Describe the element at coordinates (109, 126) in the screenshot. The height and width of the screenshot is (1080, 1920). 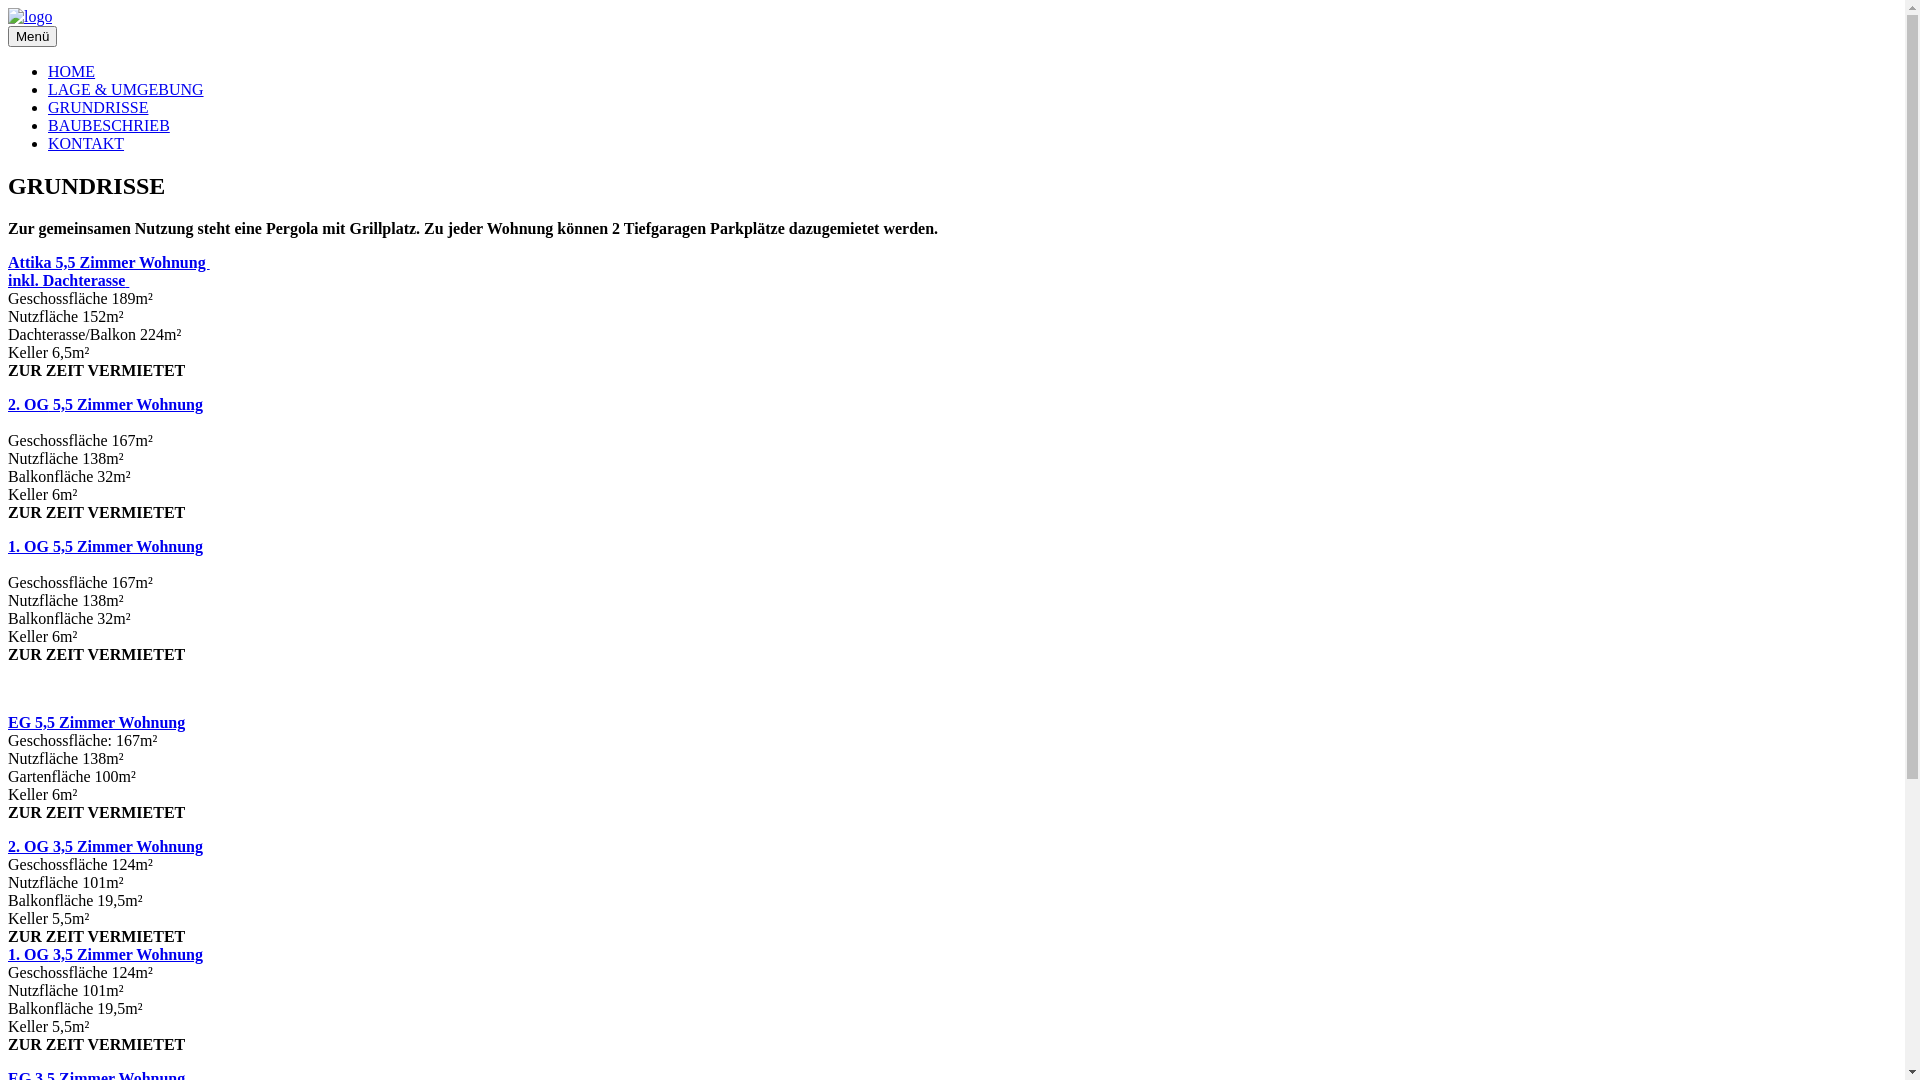
I see `BAUBESCHRIEB` at that location.